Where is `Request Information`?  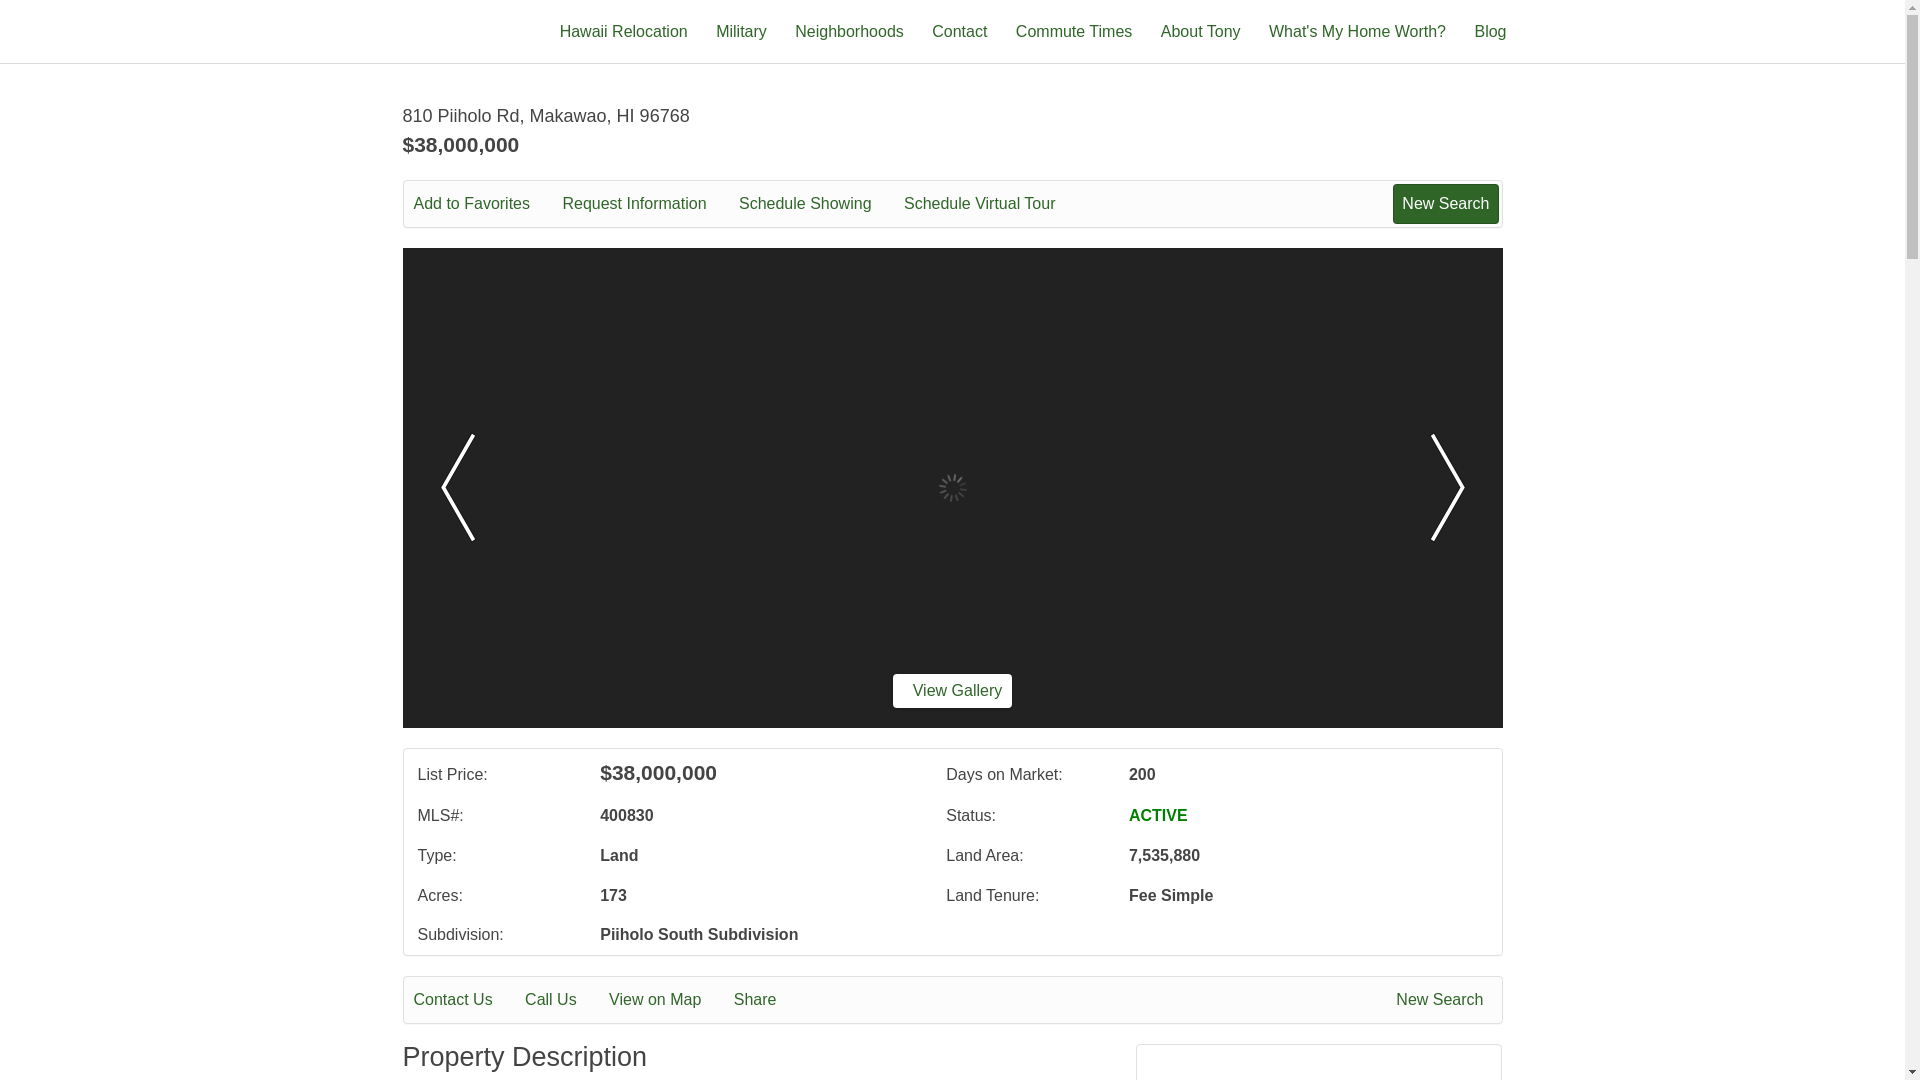 Request Information is located at coordinates (648, 204).